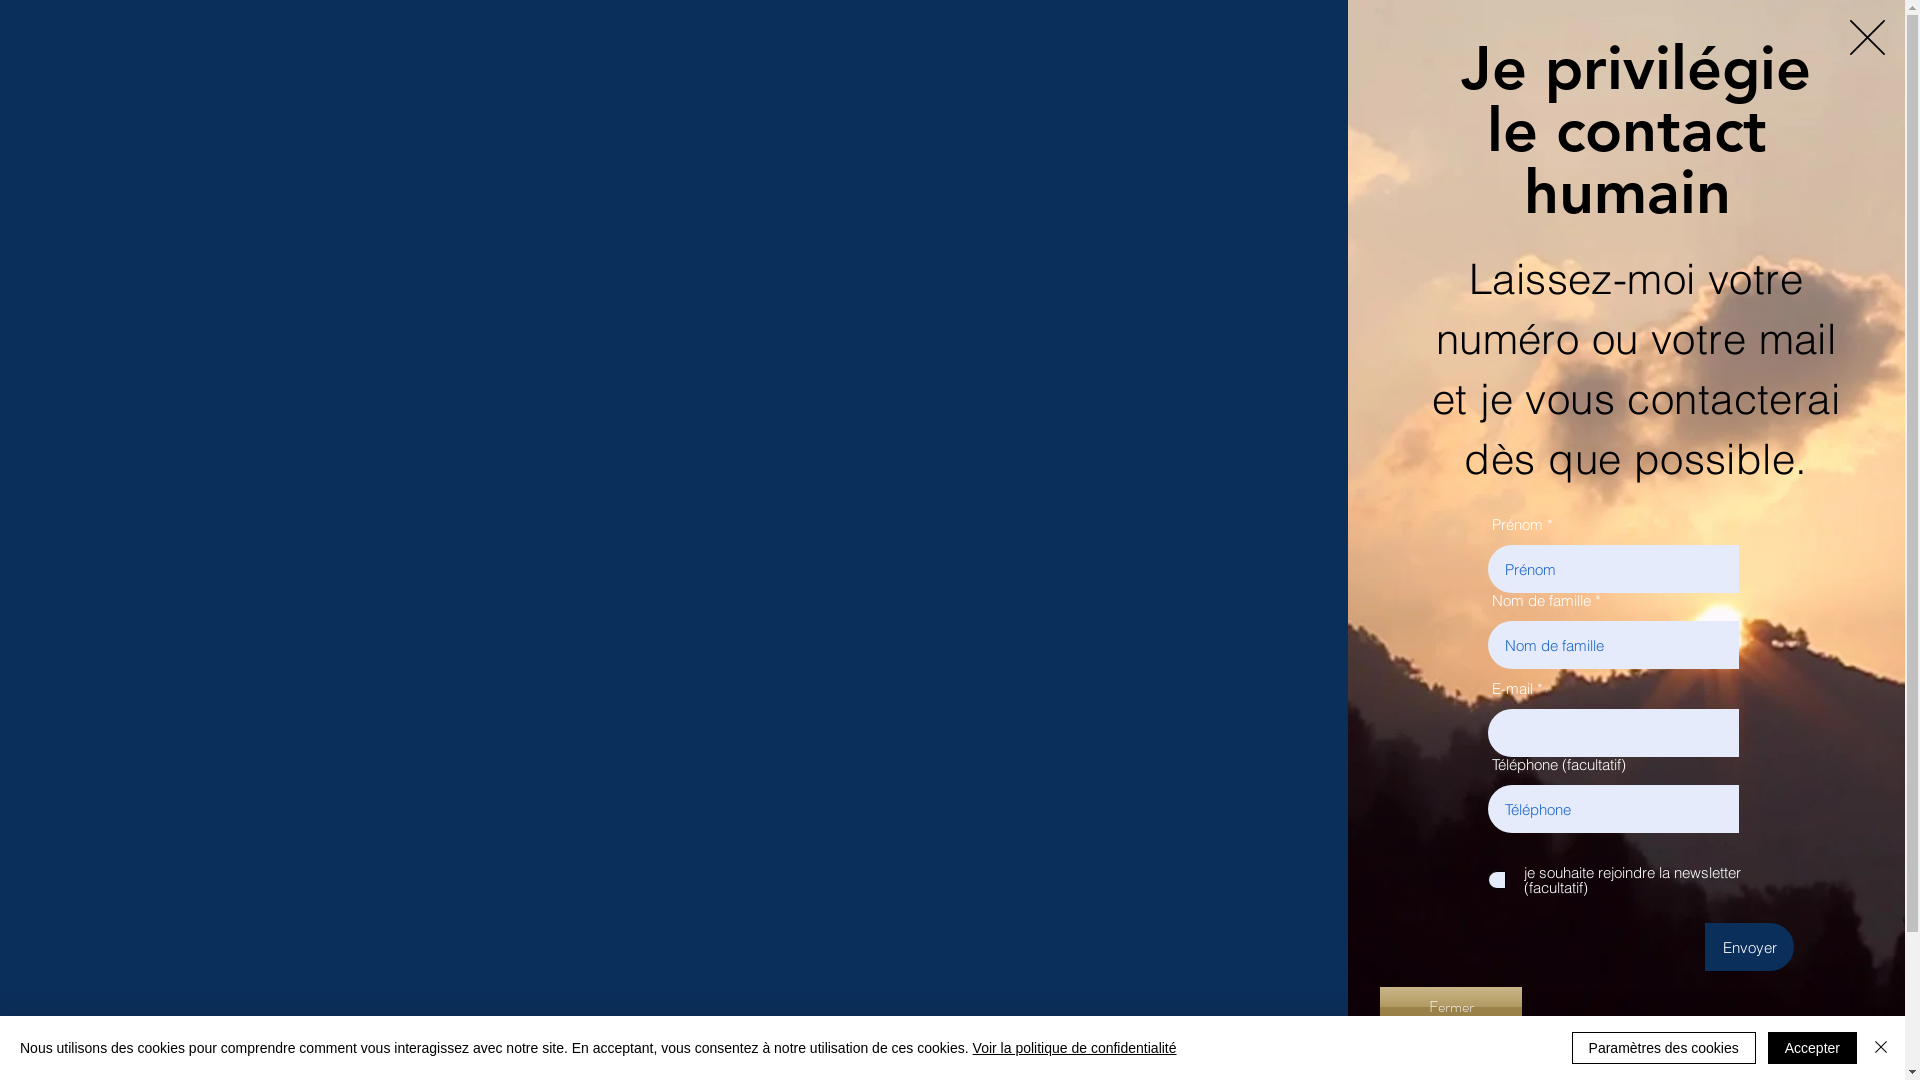 Image resolution: width=1920 pixels, height=1080 pixels. I want to click on Accueil, so click(1026, 46).